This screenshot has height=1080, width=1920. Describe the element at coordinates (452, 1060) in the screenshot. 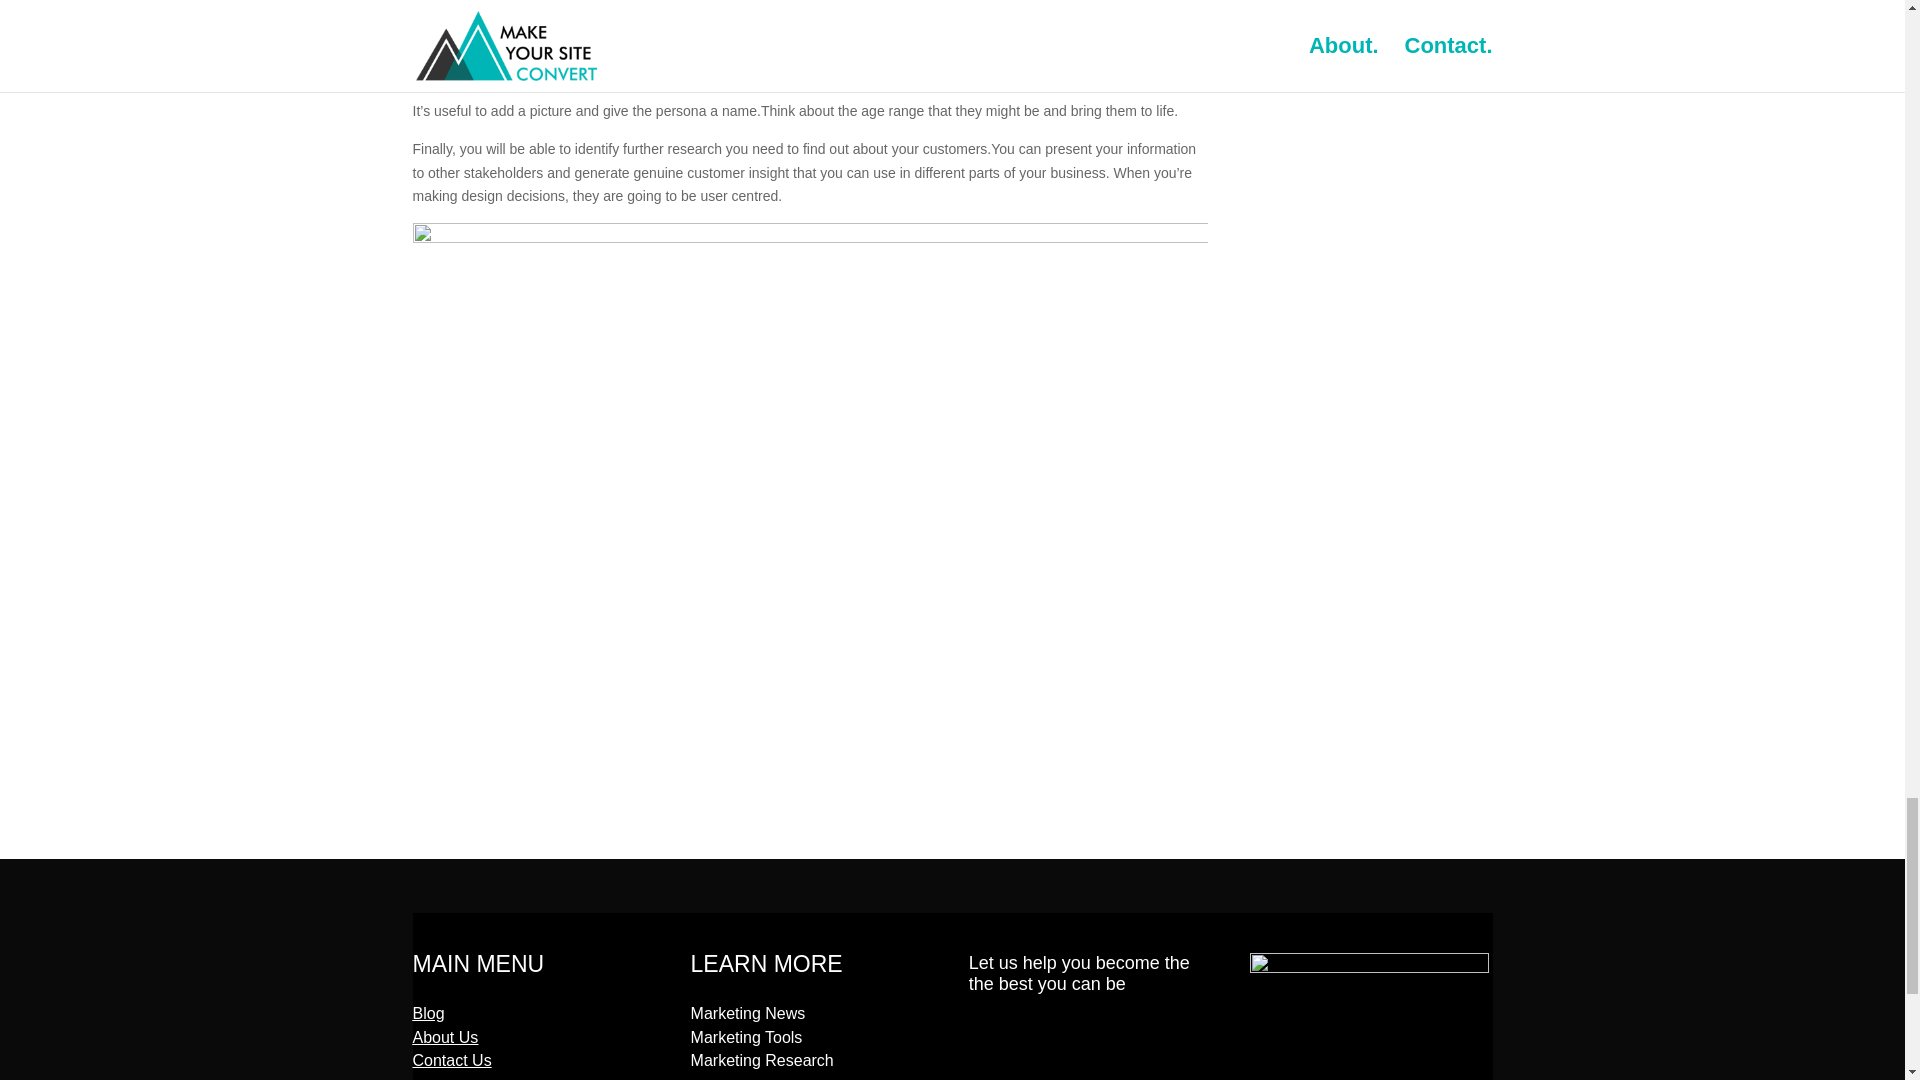

I see `Contact Us` at that location.